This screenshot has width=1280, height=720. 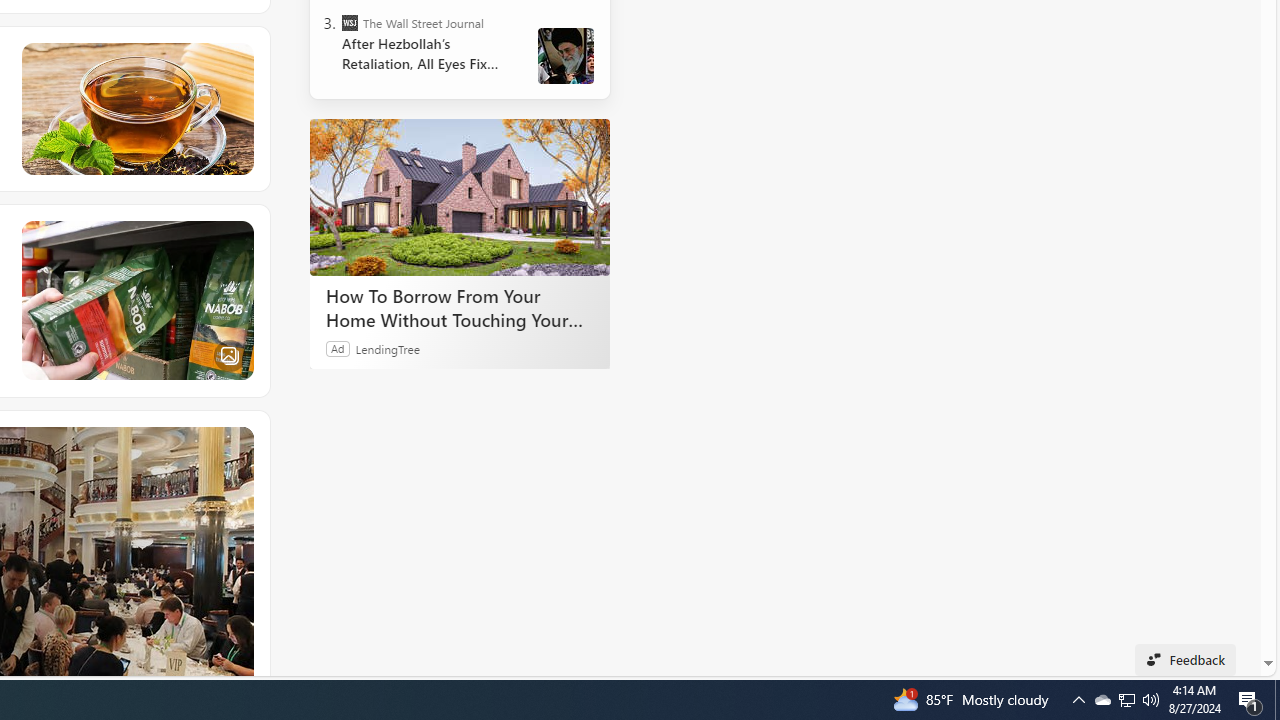 I want to click on LendingTree, so click(x=388, y=348).